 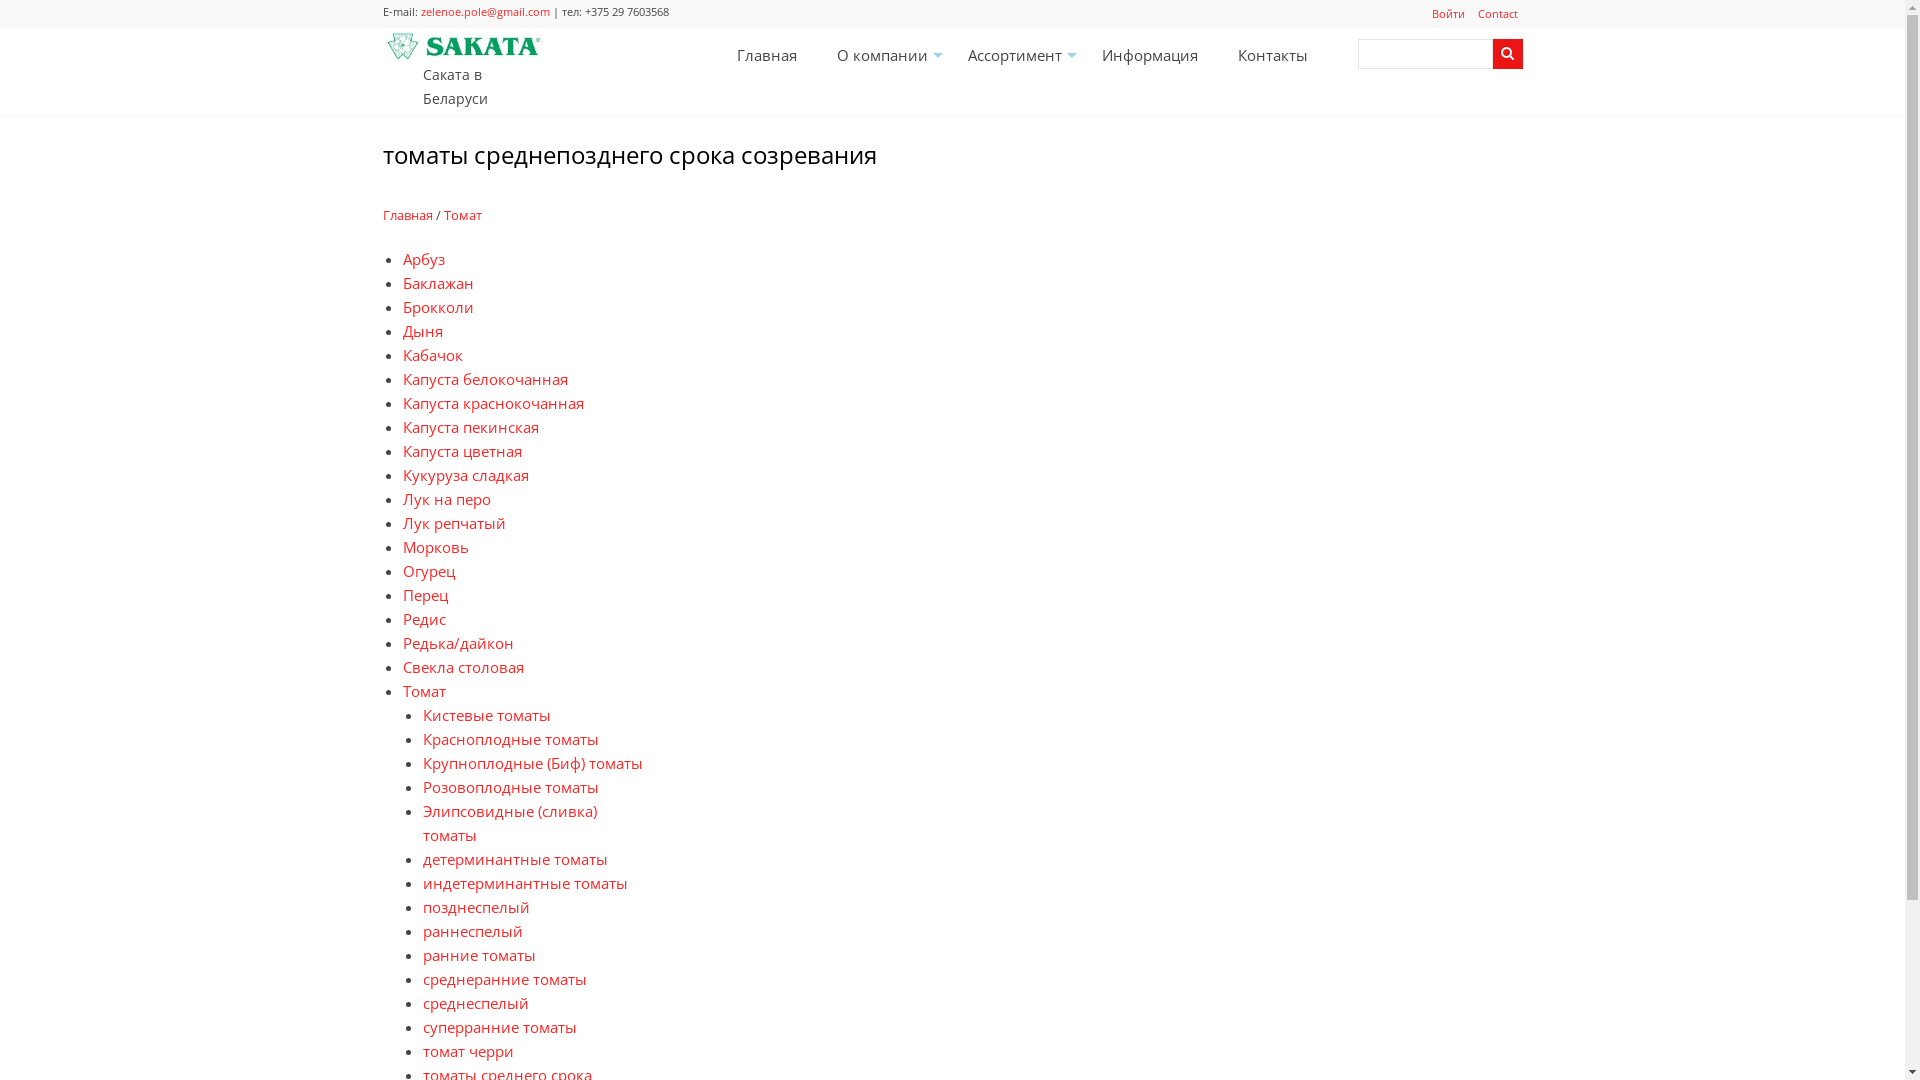 What do you see at coordinates (484, 12) in the screenshot?
I see `zelenoe.pole@gmail.com` at bounding box center [484, 12].